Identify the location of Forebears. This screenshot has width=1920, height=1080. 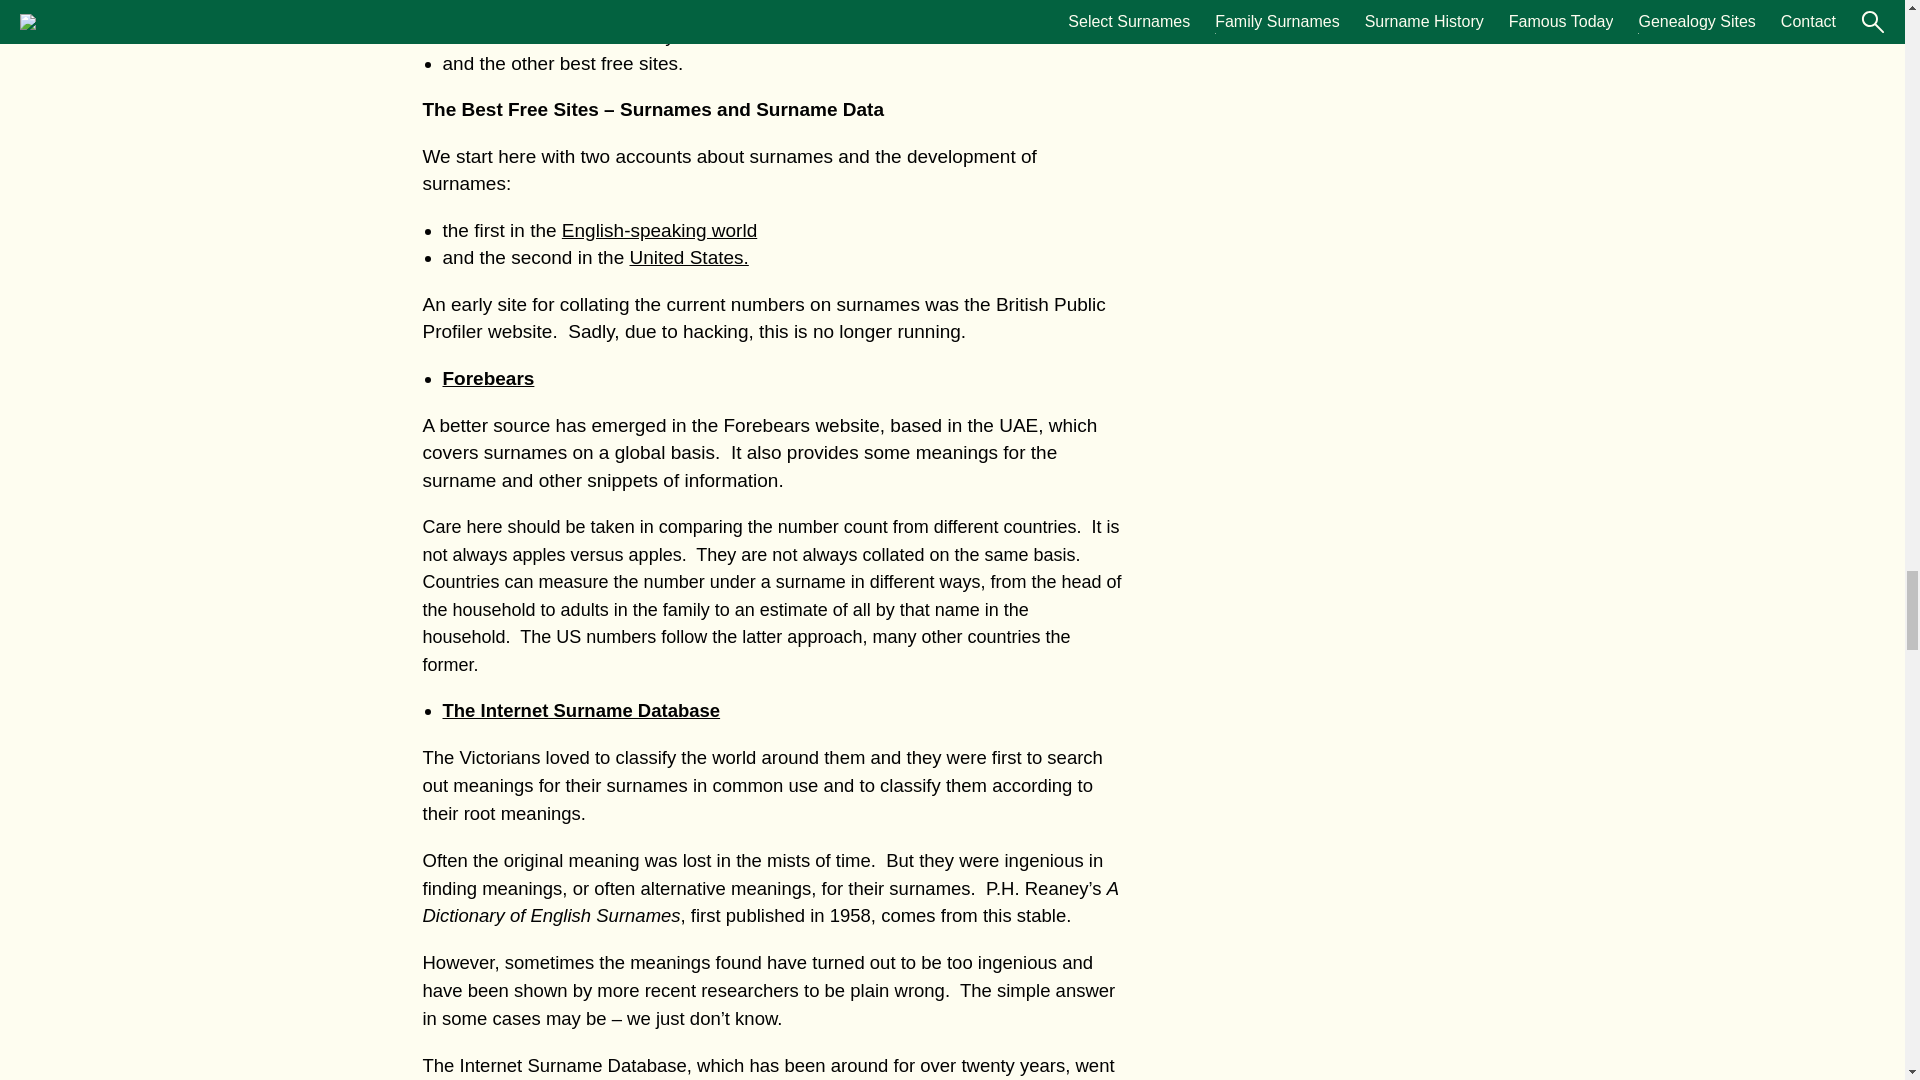
(487, 378).